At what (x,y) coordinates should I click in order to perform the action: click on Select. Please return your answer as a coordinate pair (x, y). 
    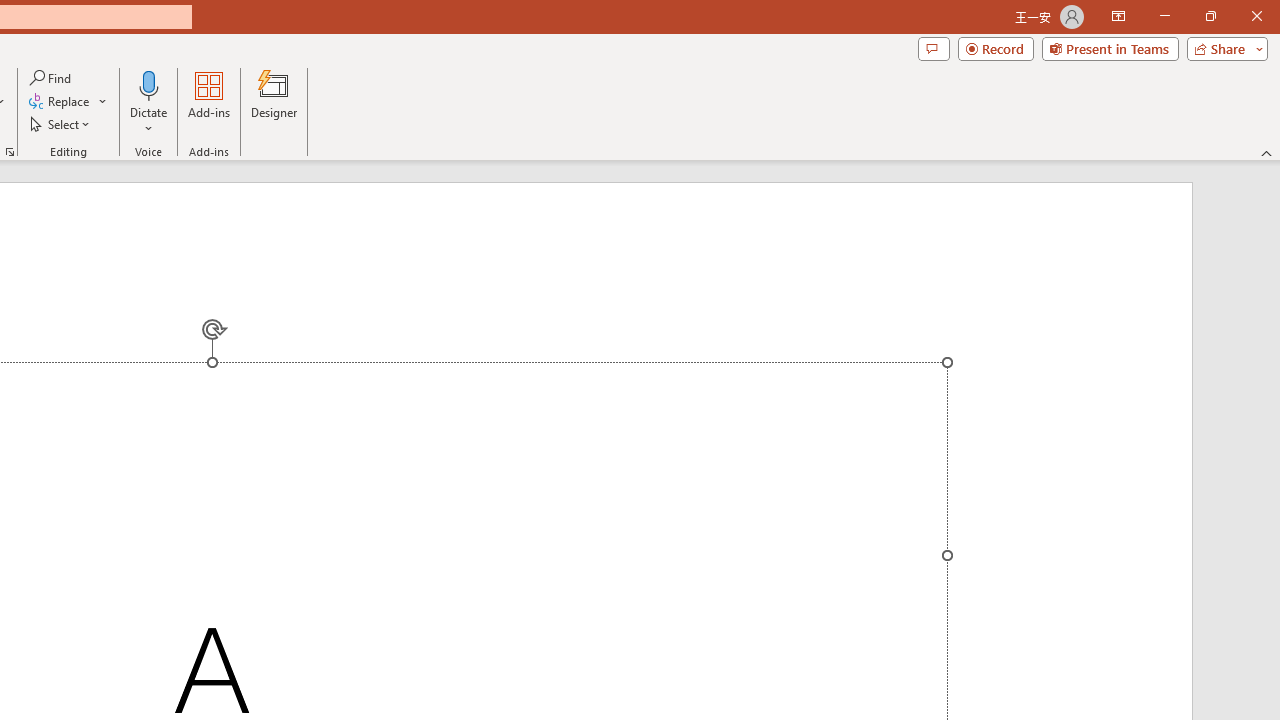
    Looking at the image, I should click on (61, 124).